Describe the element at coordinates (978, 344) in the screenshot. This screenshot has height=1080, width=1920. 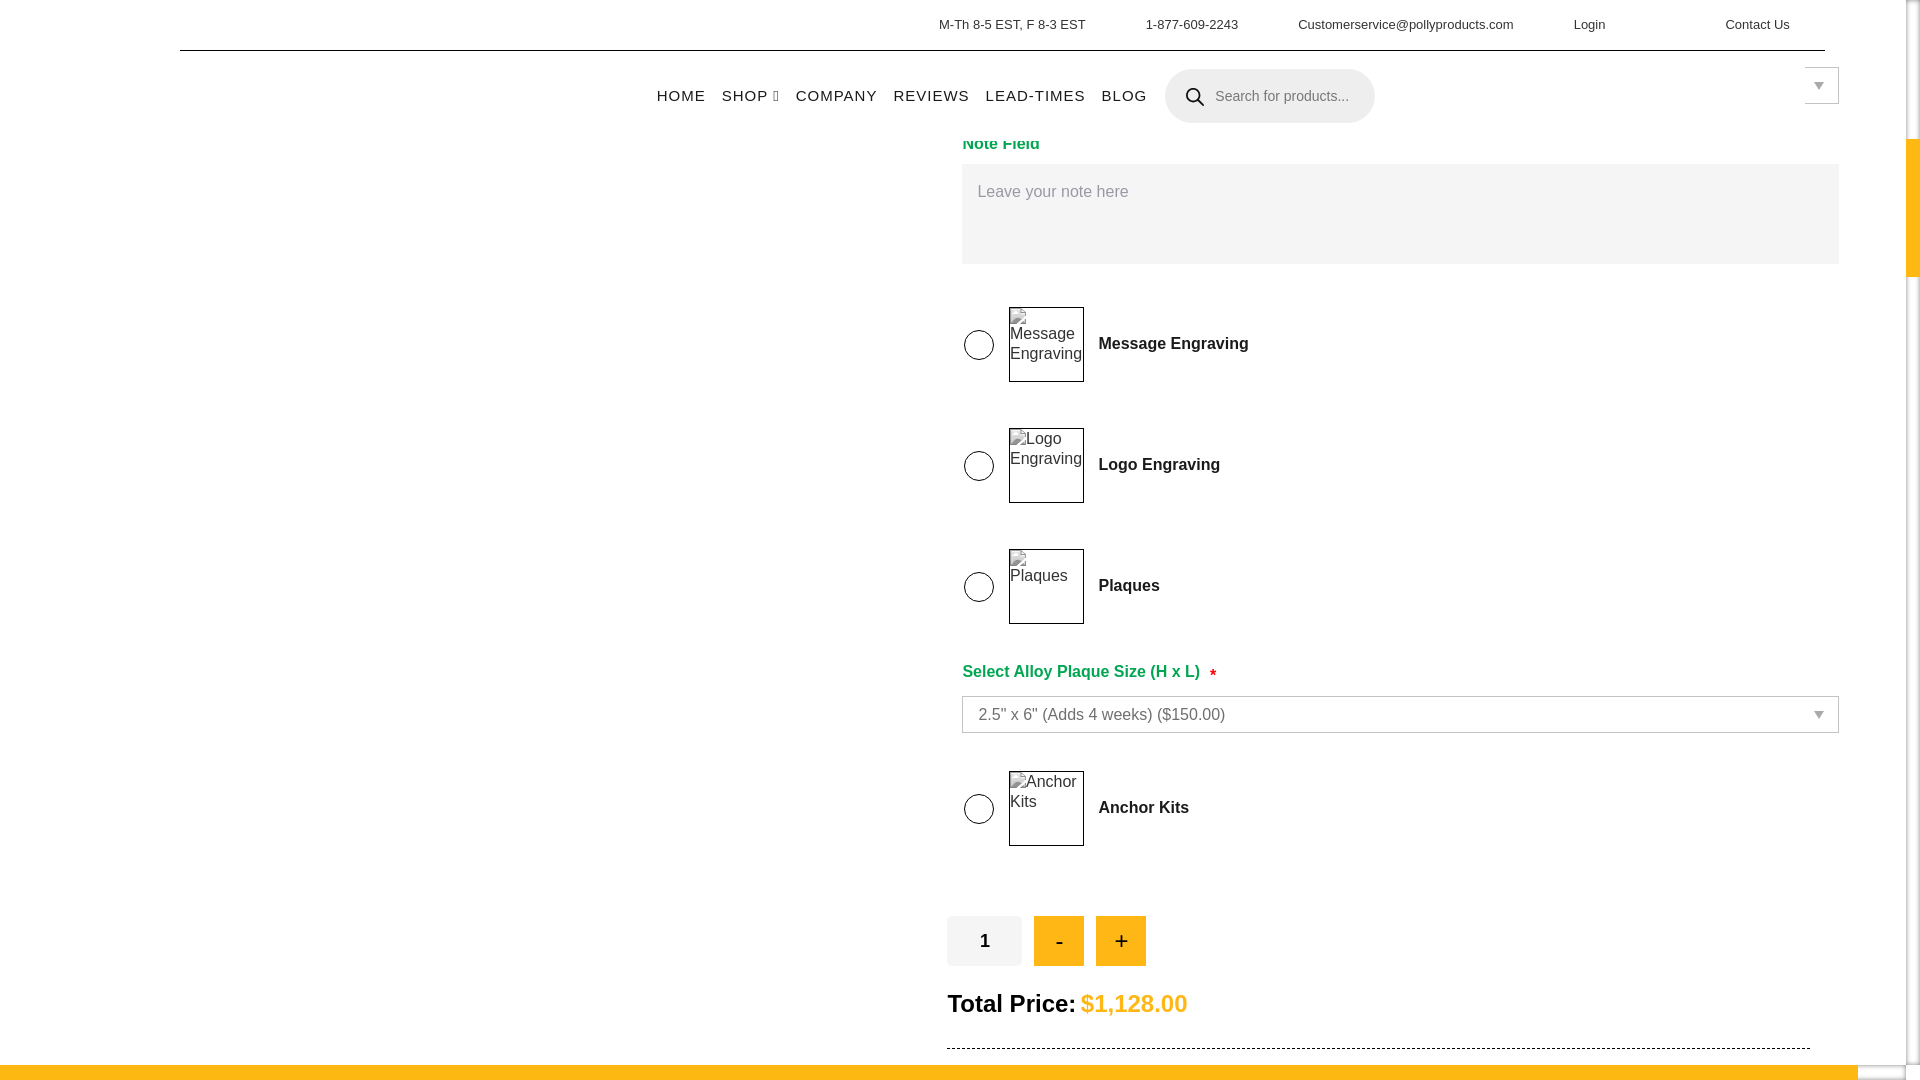
I see `0` at that location.